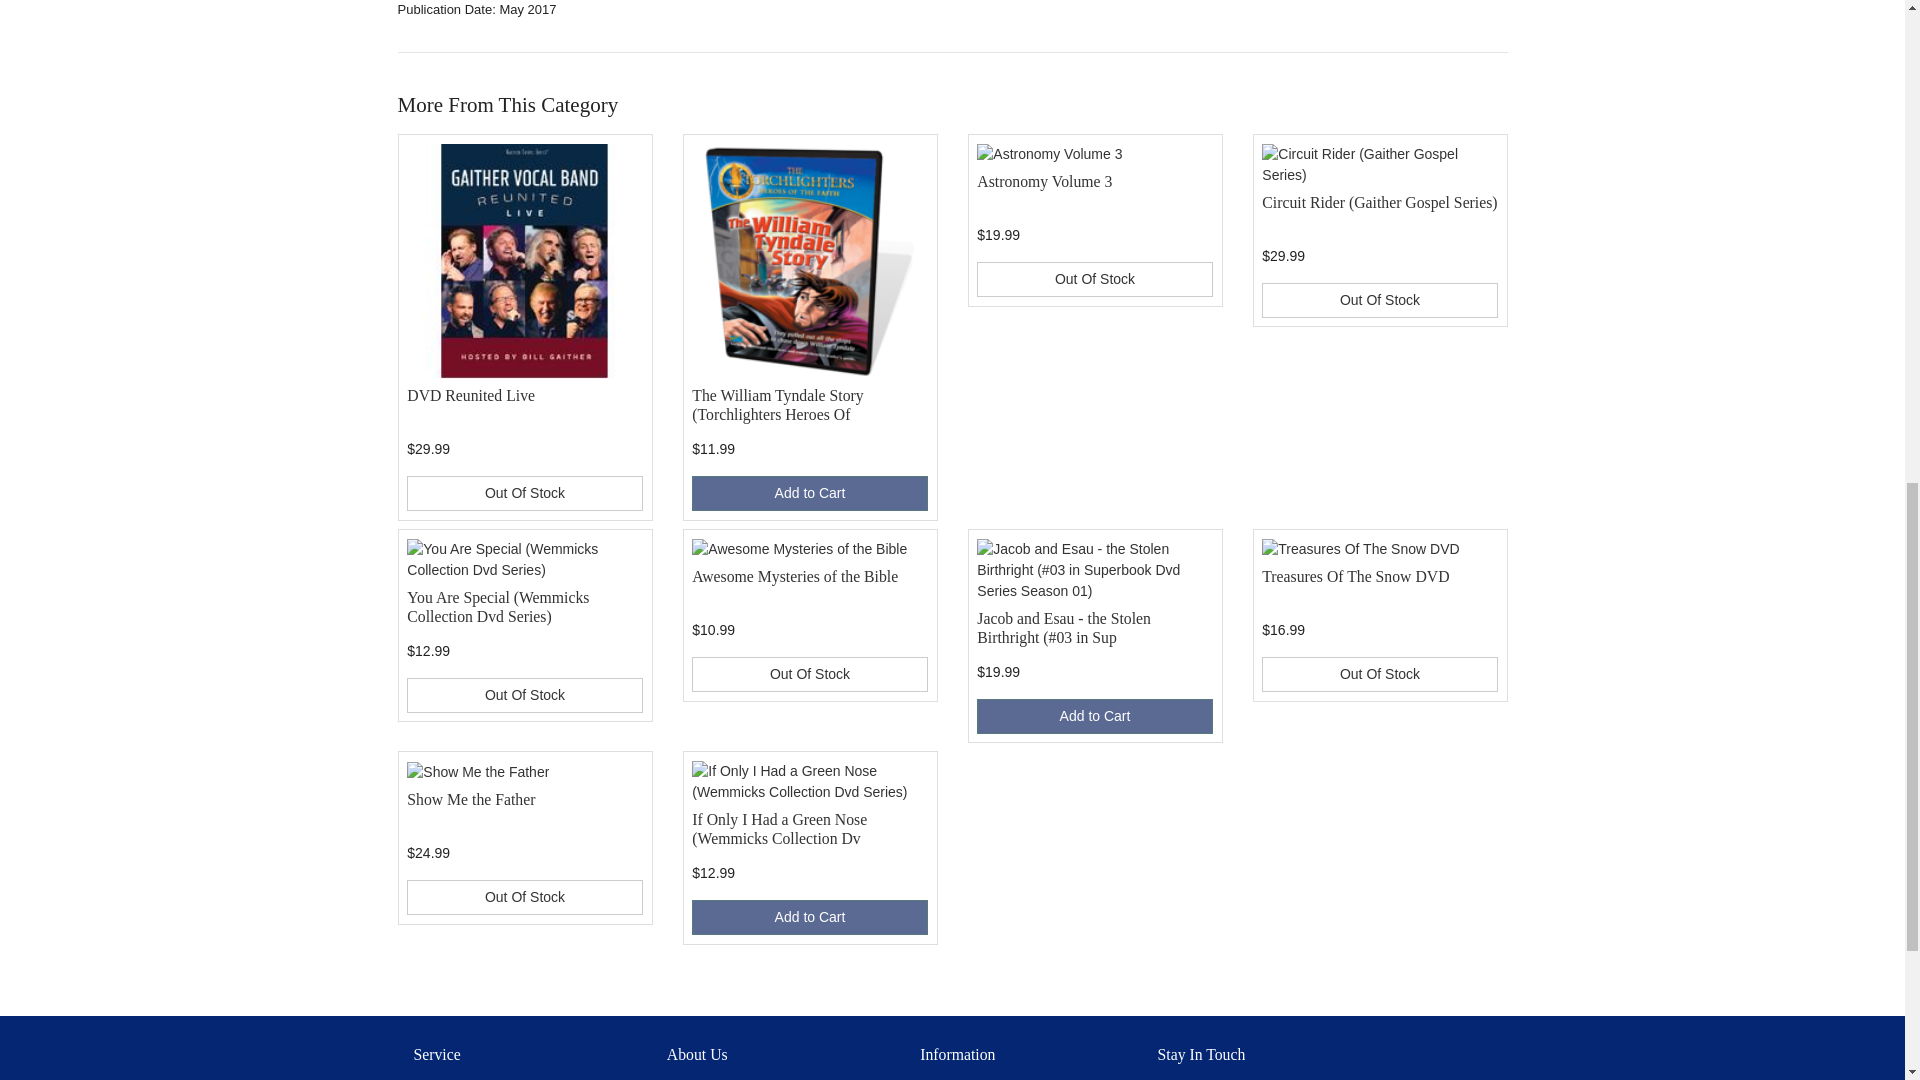 Image resolution: width=1920 pixels, height=1080 pixels. What do you see at coordinates (1094, 280) in the screenshot?
I see `Notify Me When Astronomy Volume 3 Is Back In Stock` at bounding box center [1094, 280].